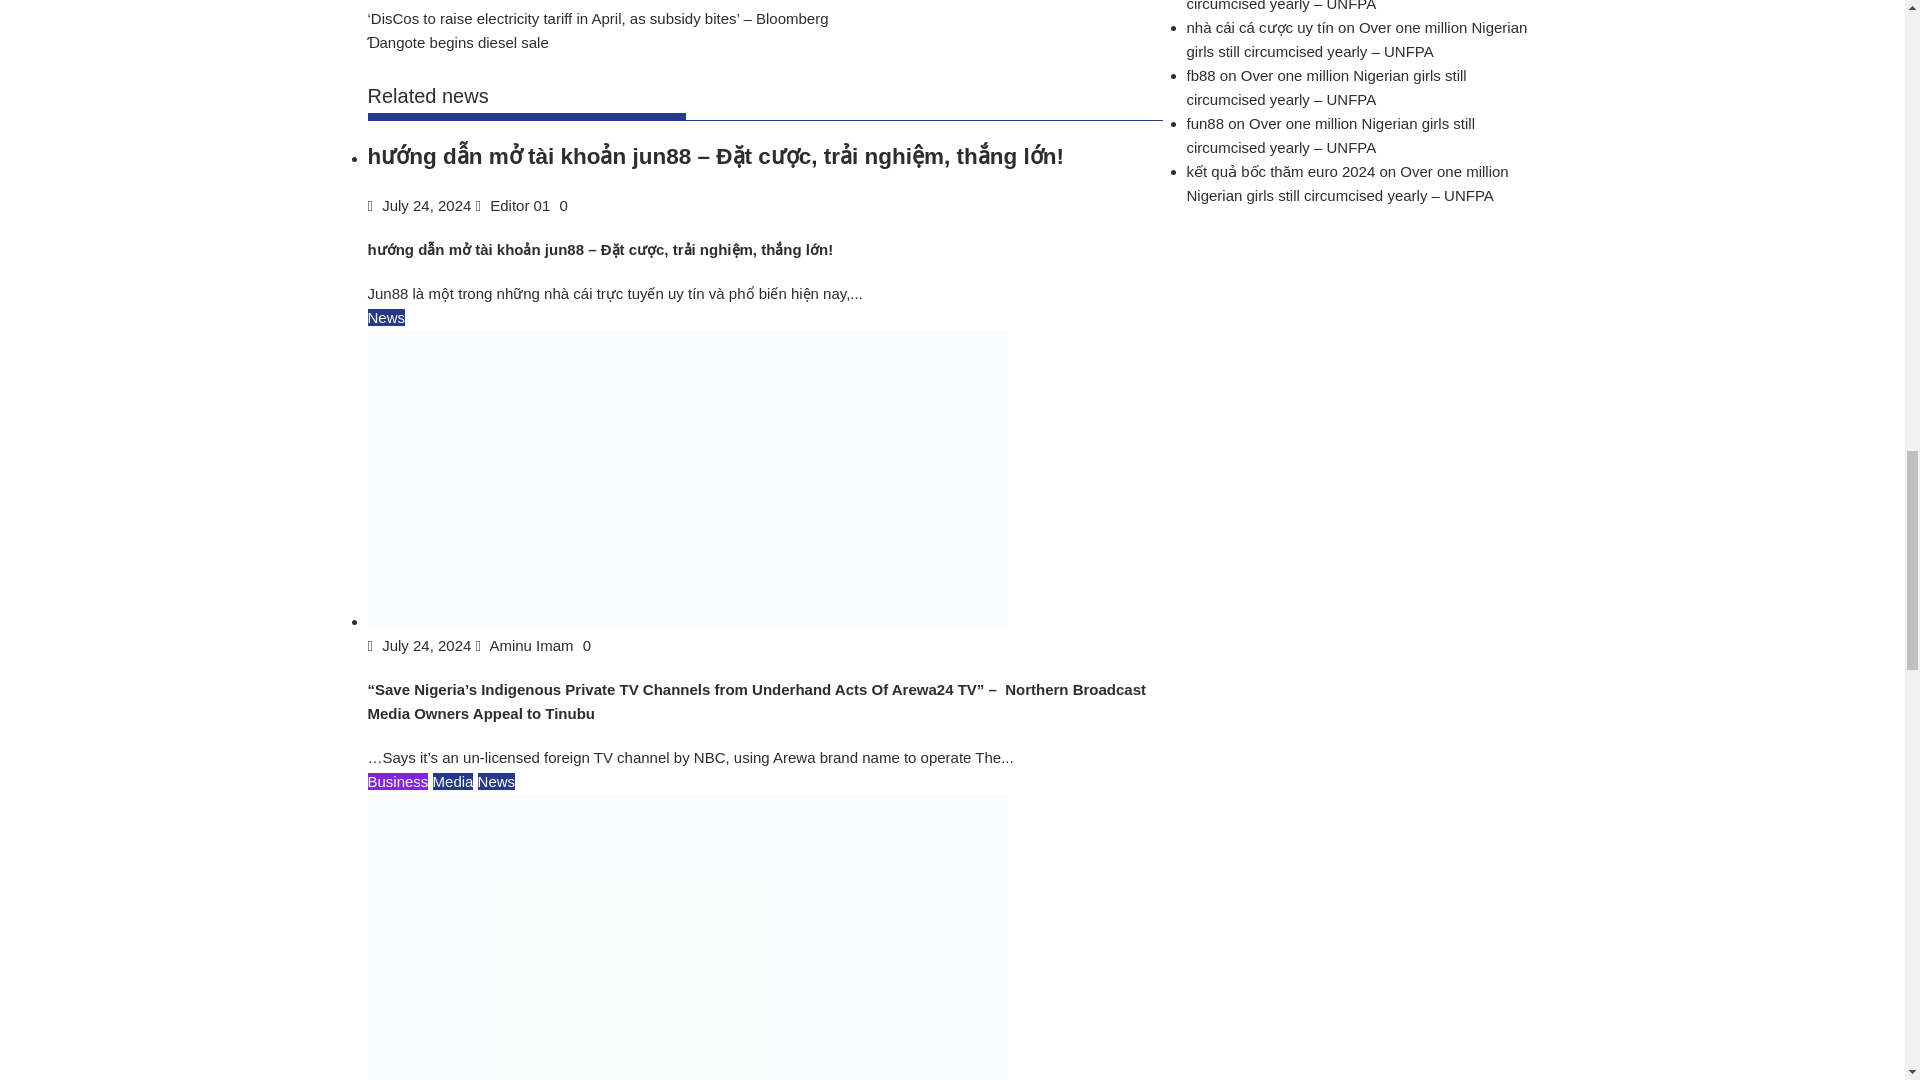  What do you see at coordinates (422, 204) in the screenshot?
I see `July 24, 2024` at bounding box center [422, 204].